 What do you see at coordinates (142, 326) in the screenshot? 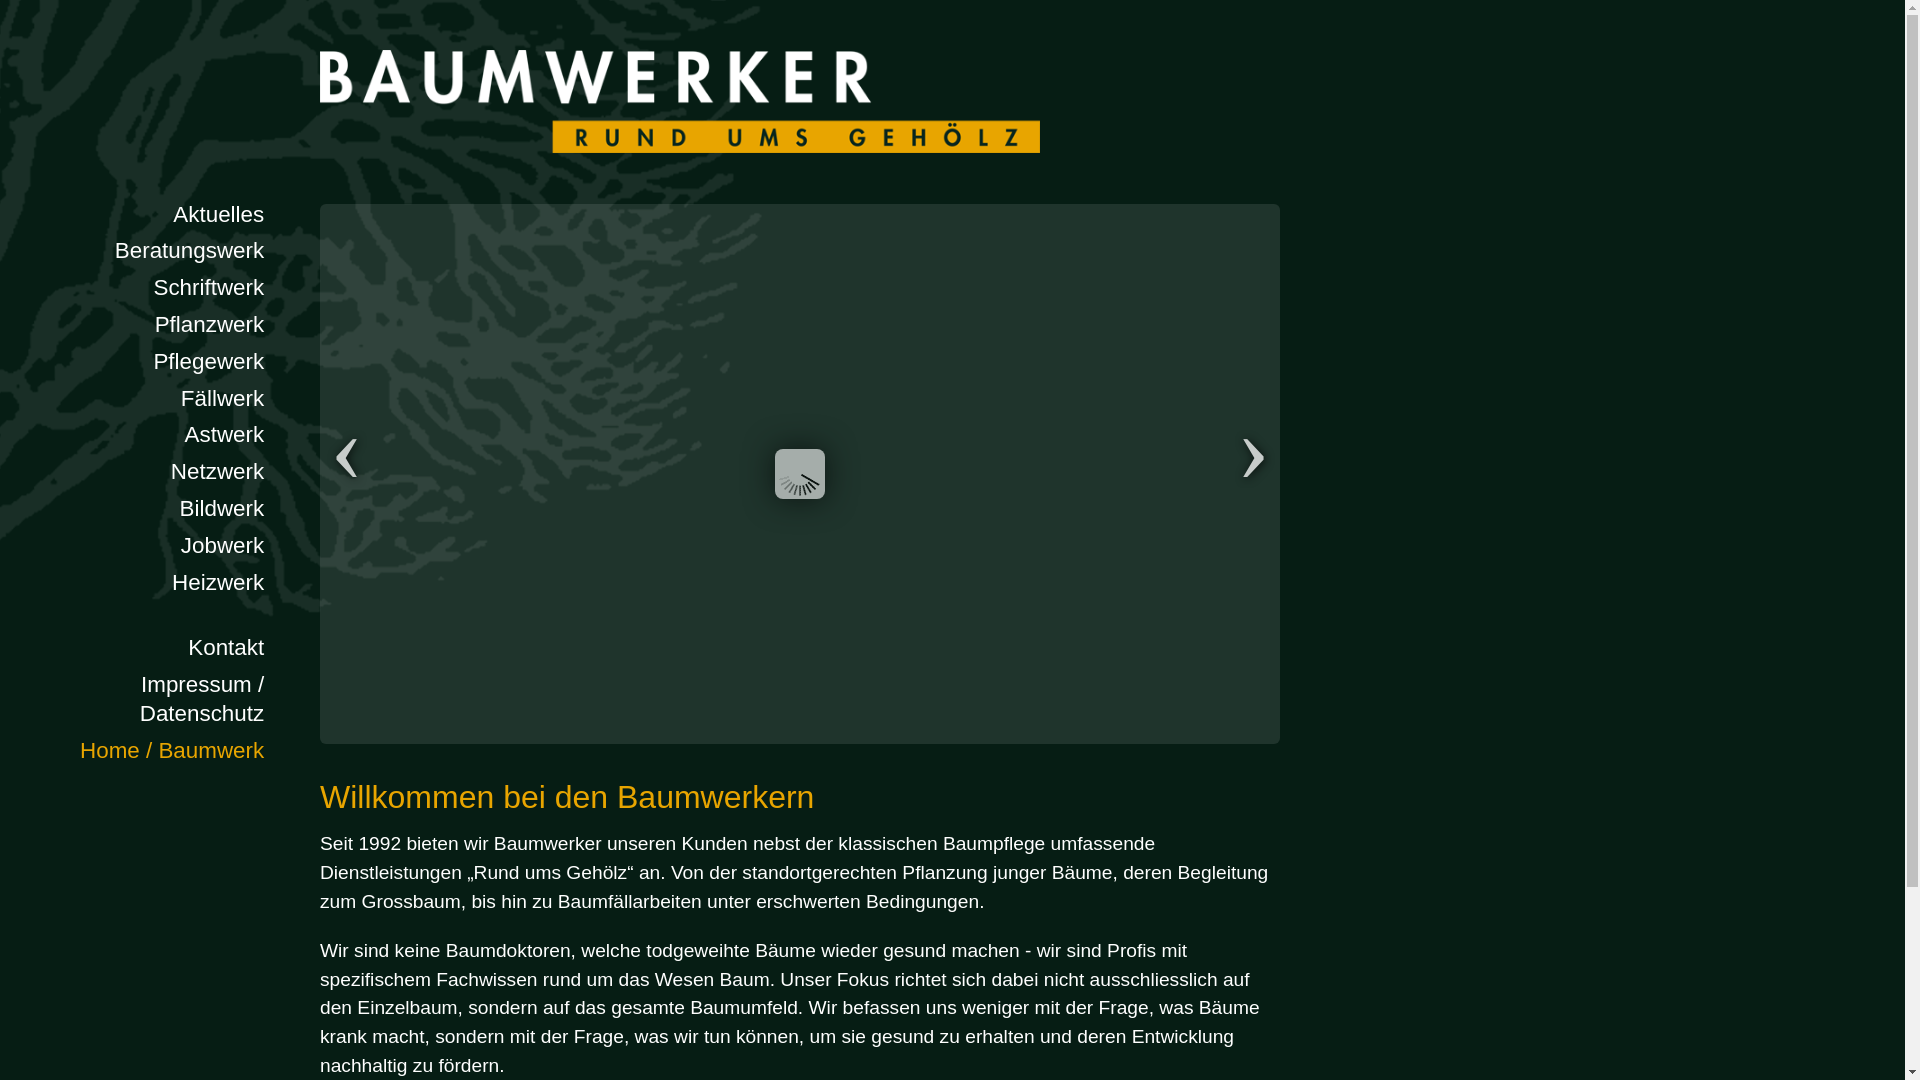
I see `Pflanzwerk` at bounding box center [142, 326].